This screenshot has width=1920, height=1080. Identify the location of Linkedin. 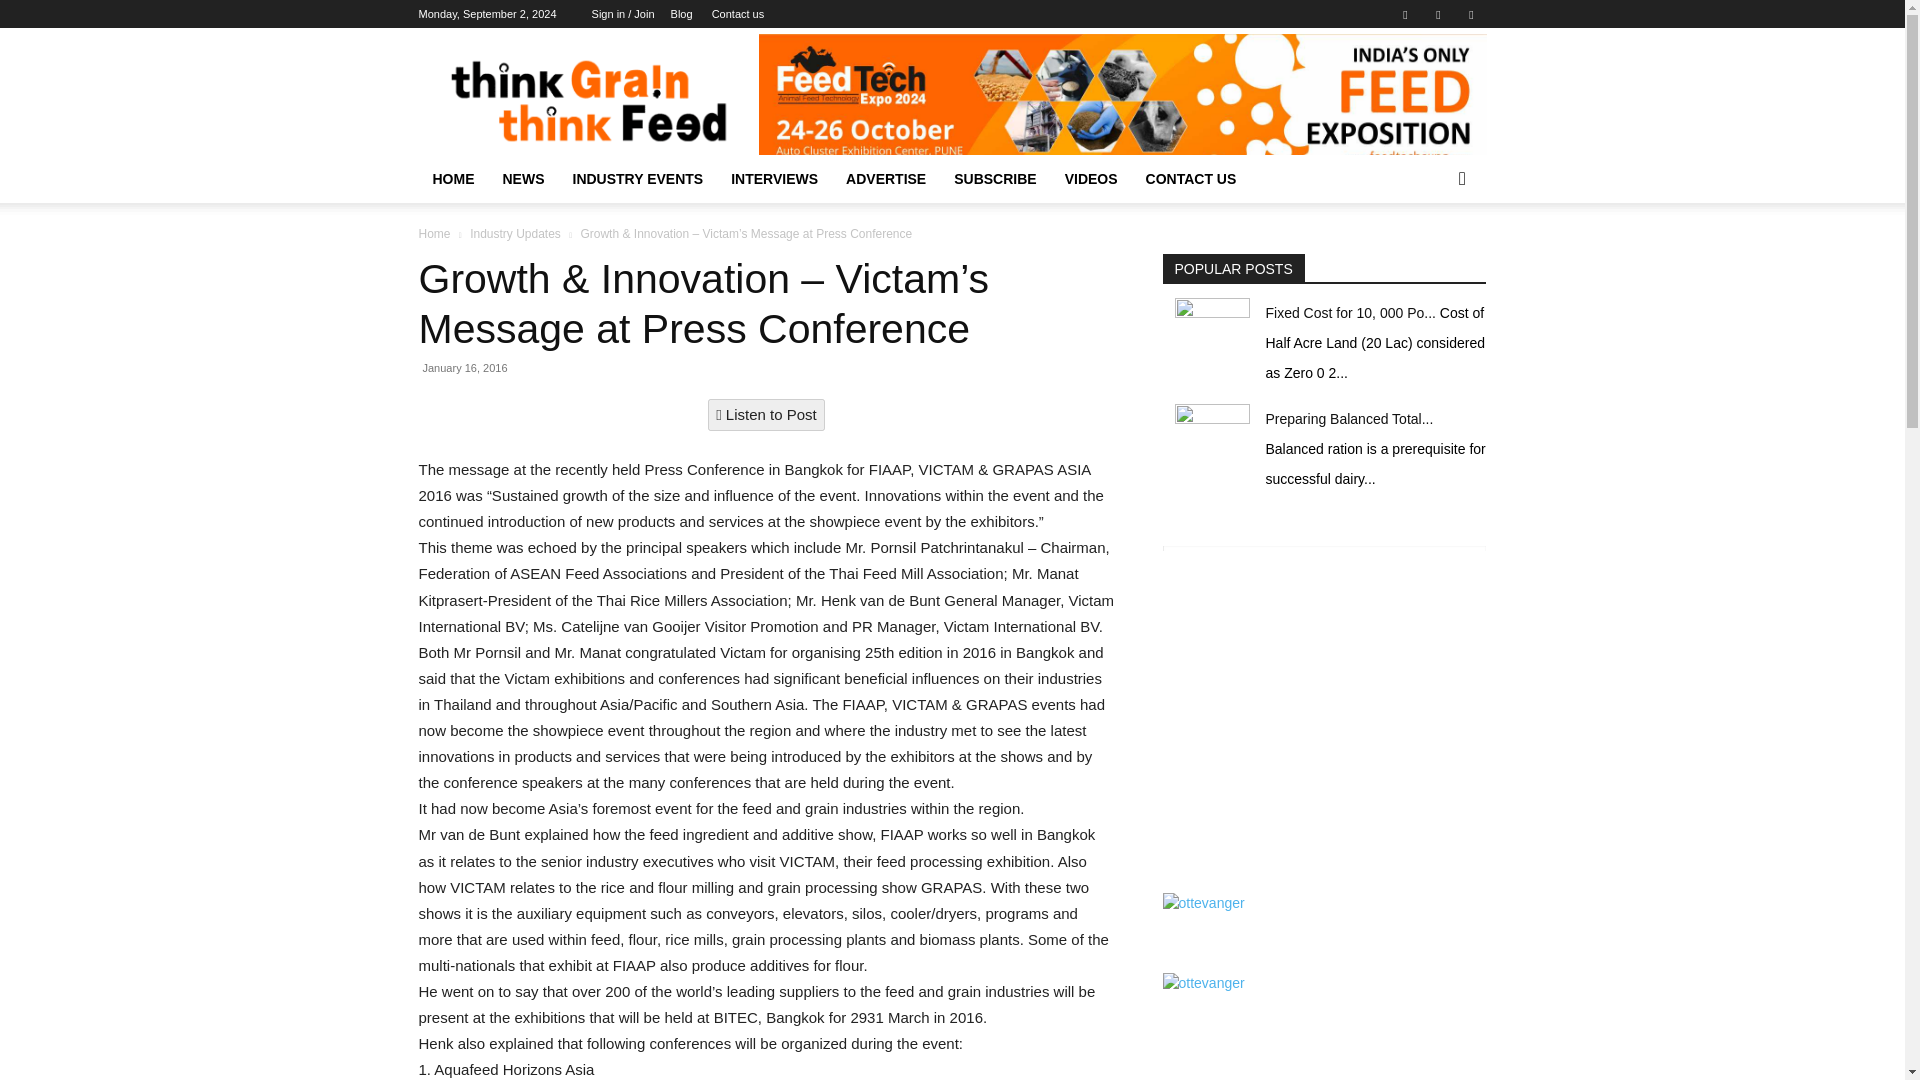
(1438, 14).